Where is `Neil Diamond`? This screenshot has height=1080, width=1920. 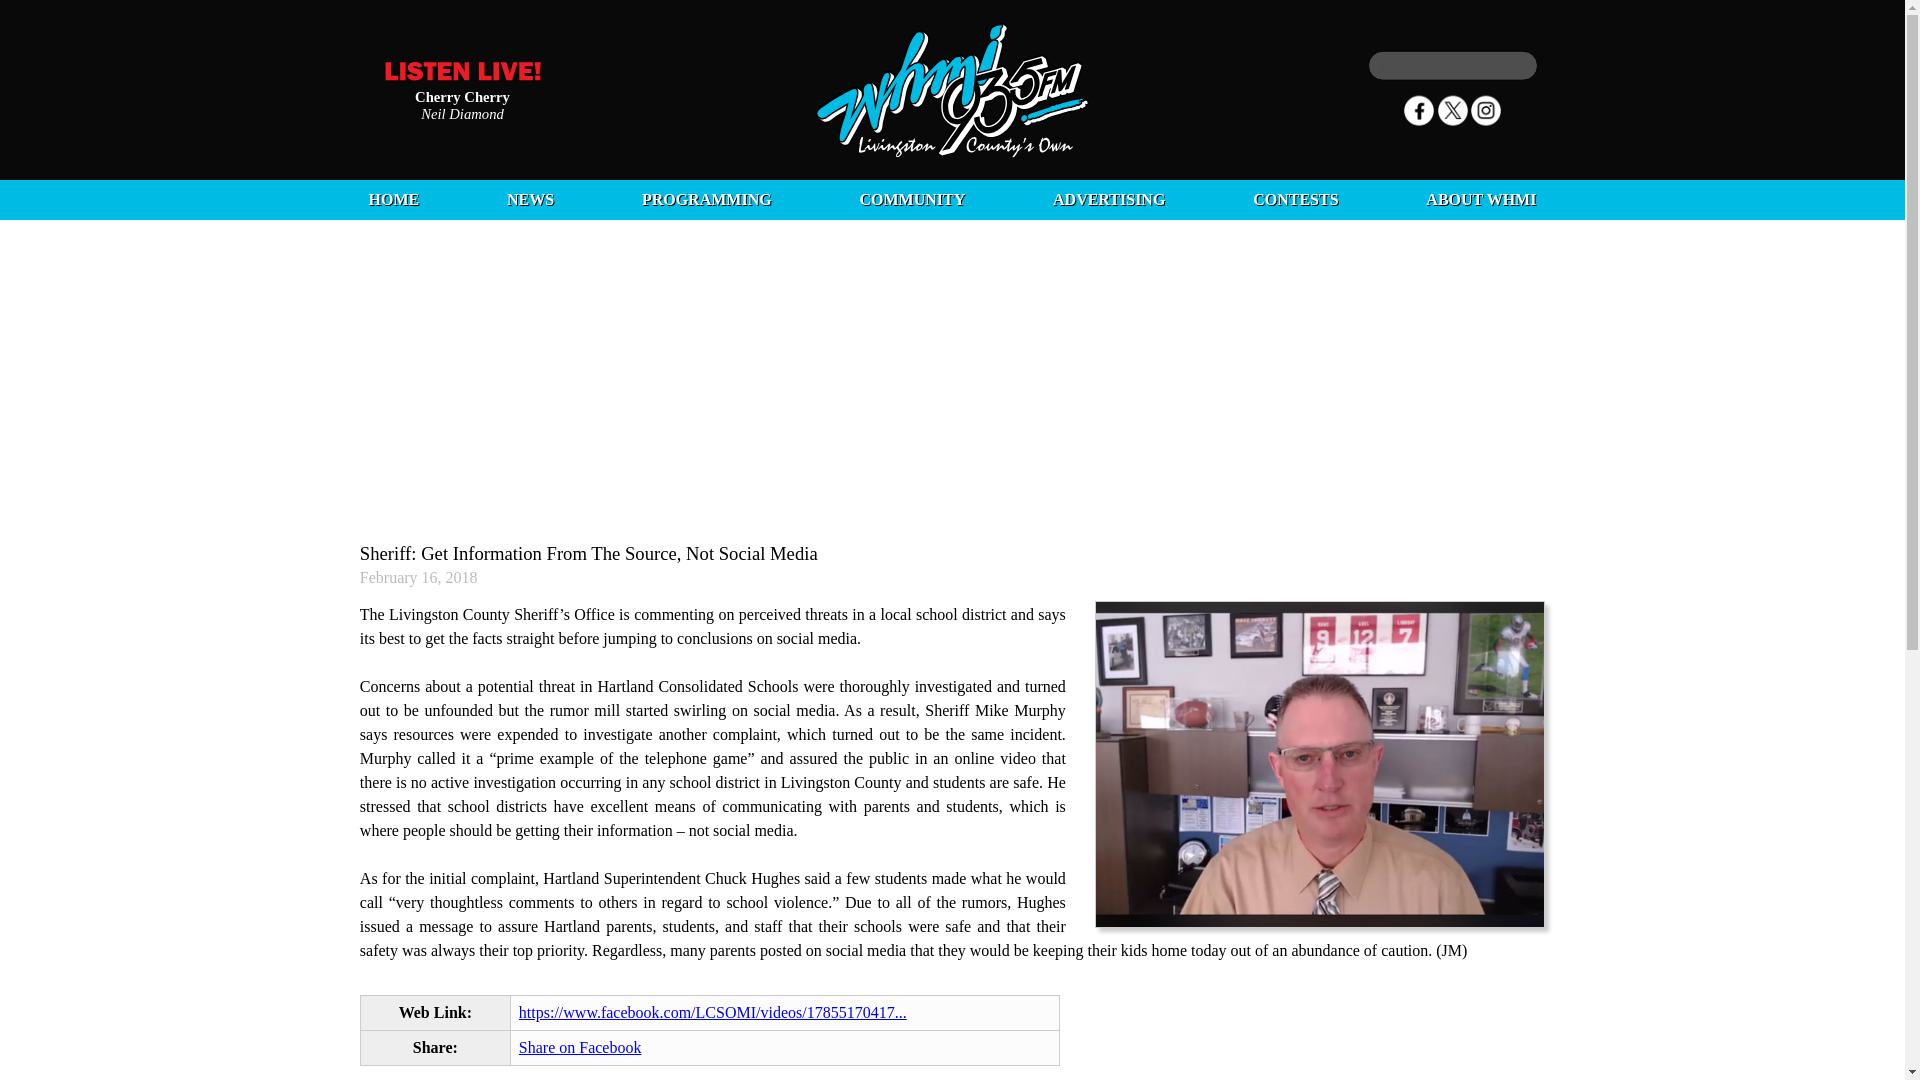 Neil Diamond is located at coordinates (462, 112).